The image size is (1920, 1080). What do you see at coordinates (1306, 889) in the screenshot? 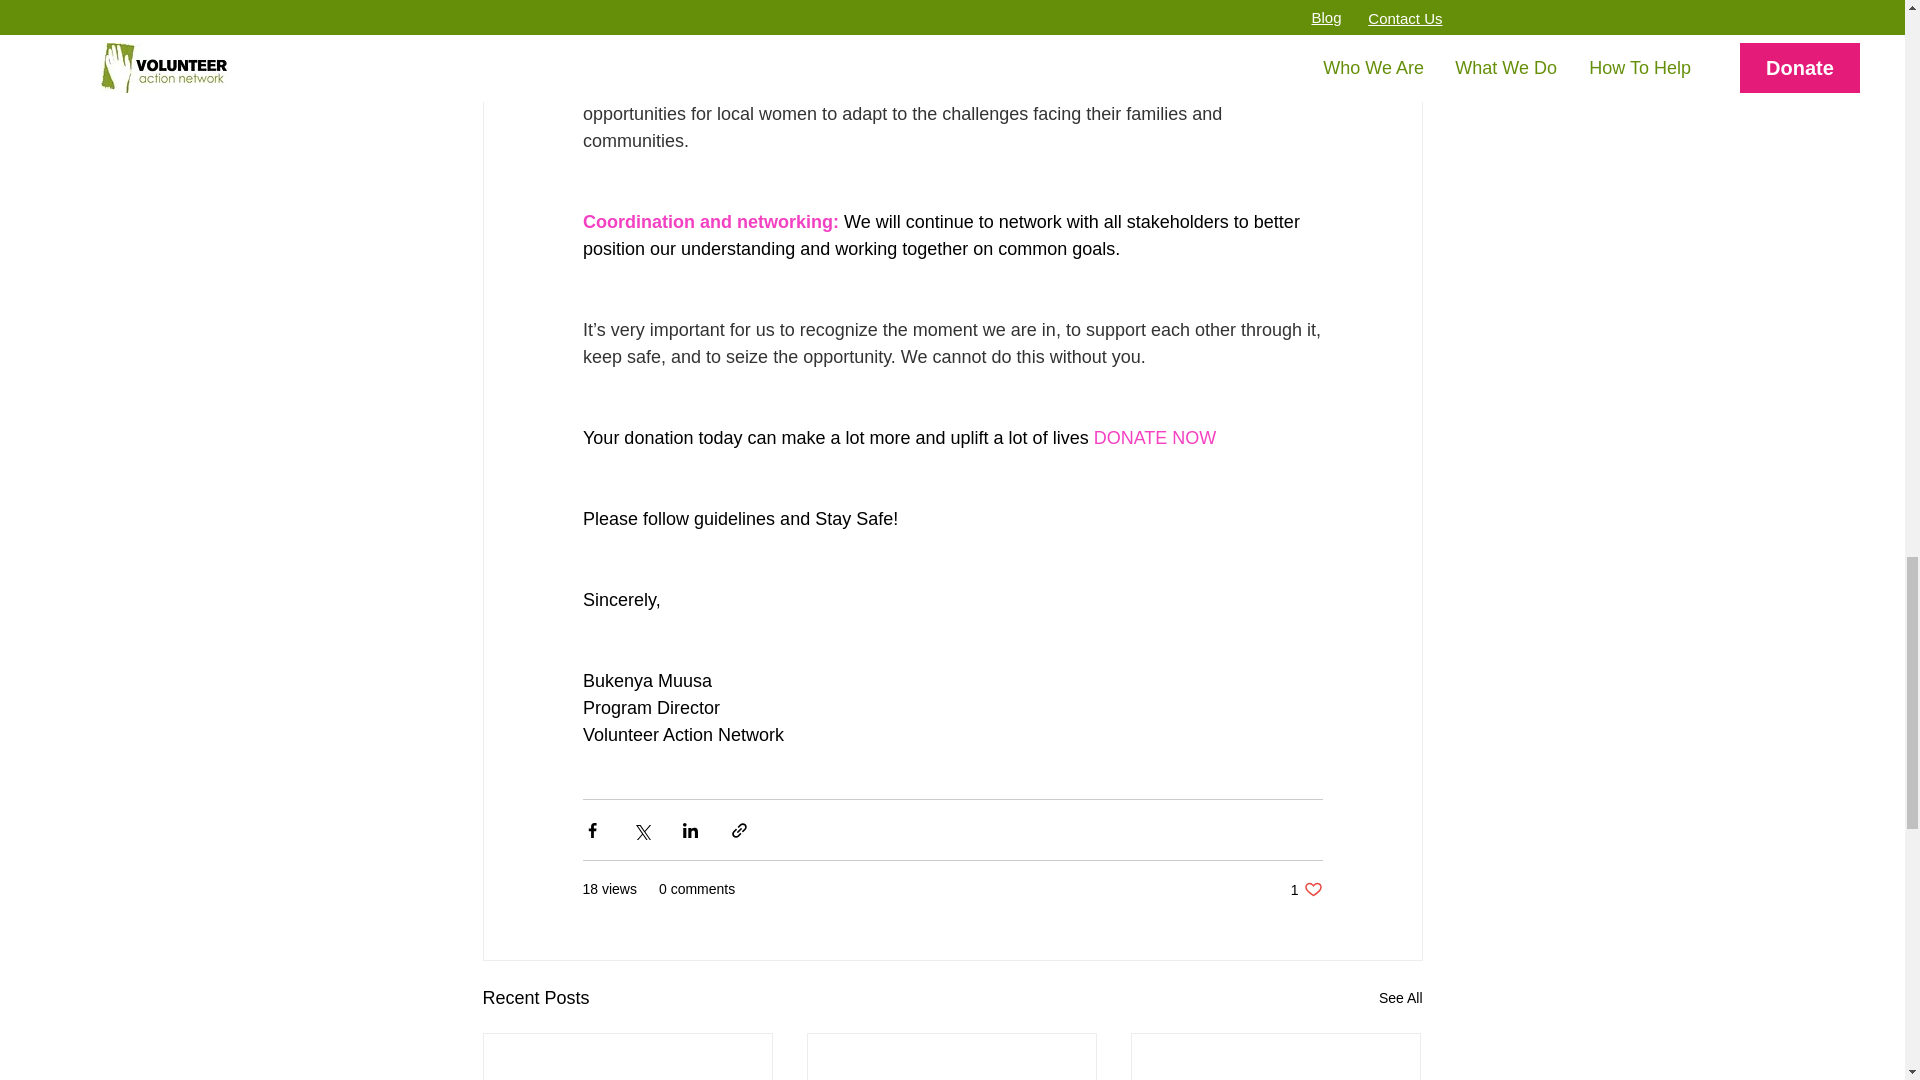
I see `DONATE NOW` at bounding box center [1306, 889].